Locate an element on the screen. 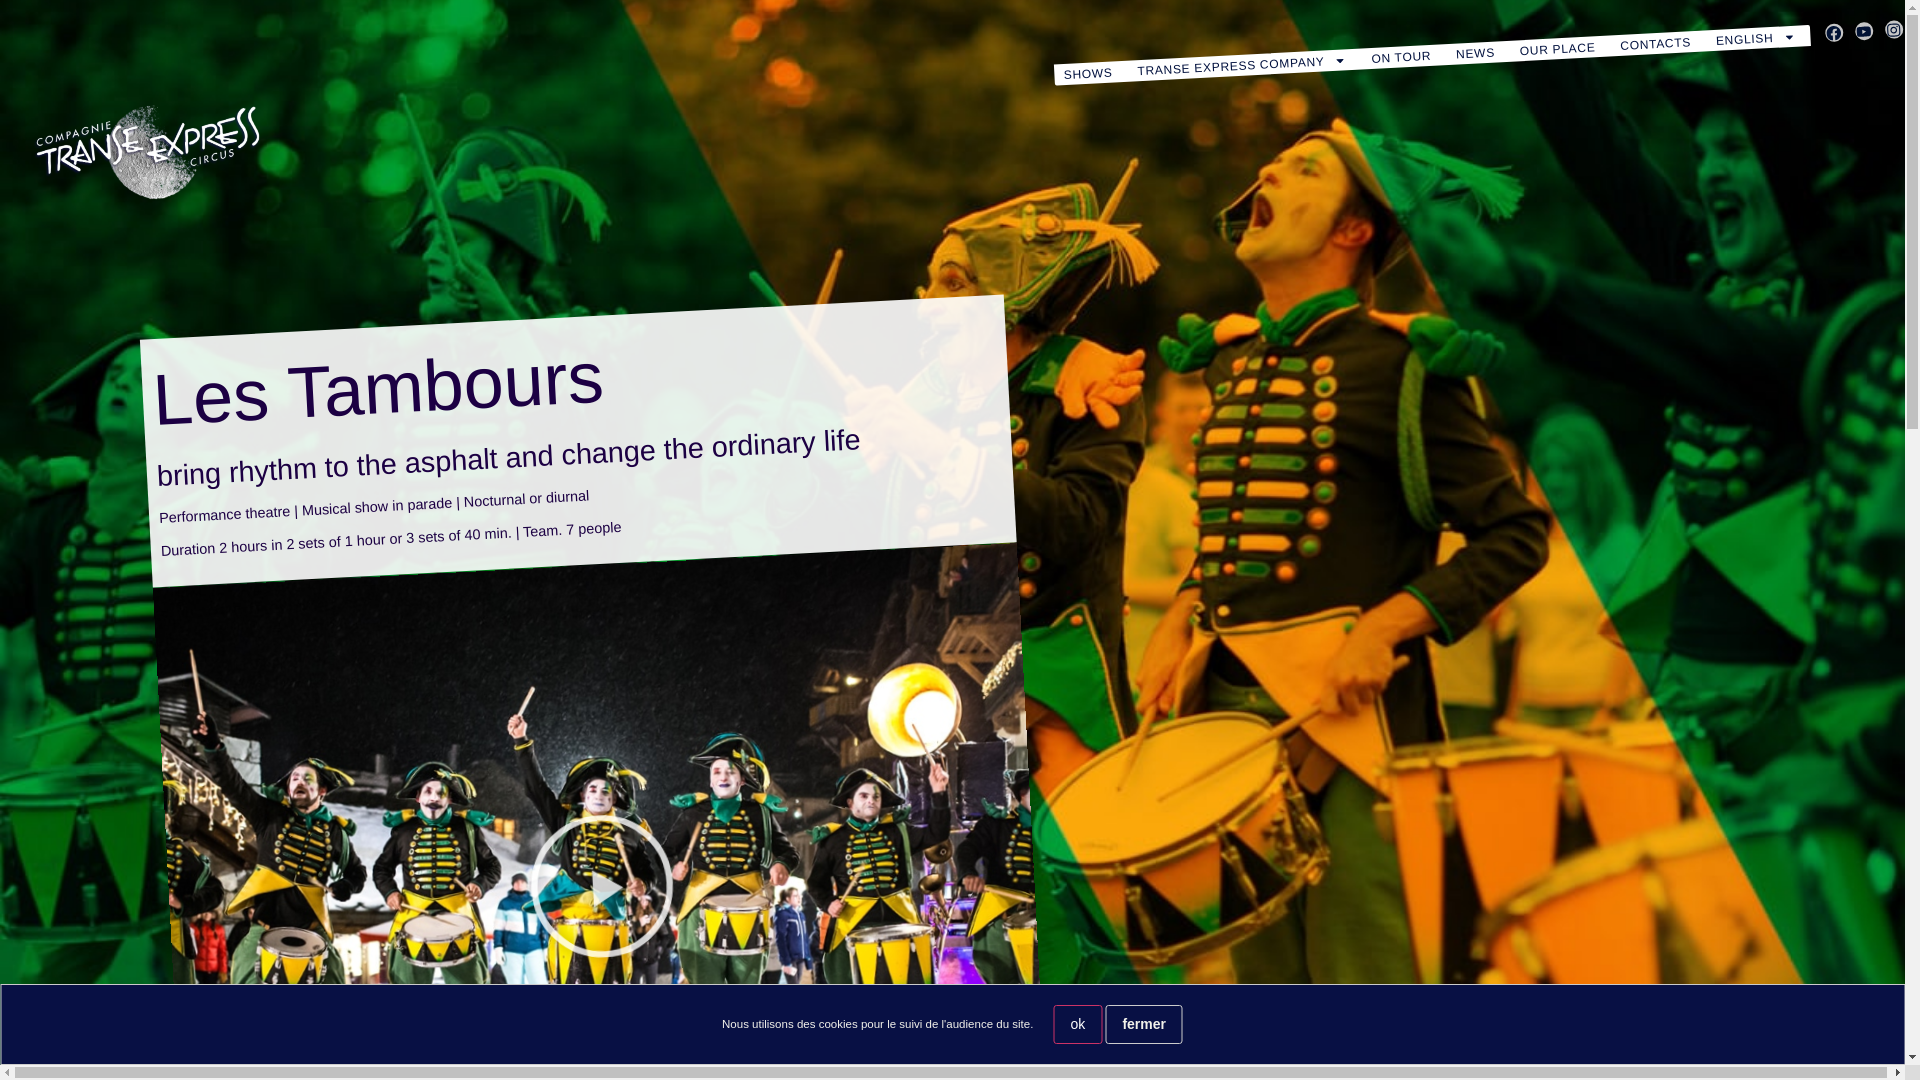 This screenshot has height=1080, width=1920. English is located at coordinates (1755, 36).